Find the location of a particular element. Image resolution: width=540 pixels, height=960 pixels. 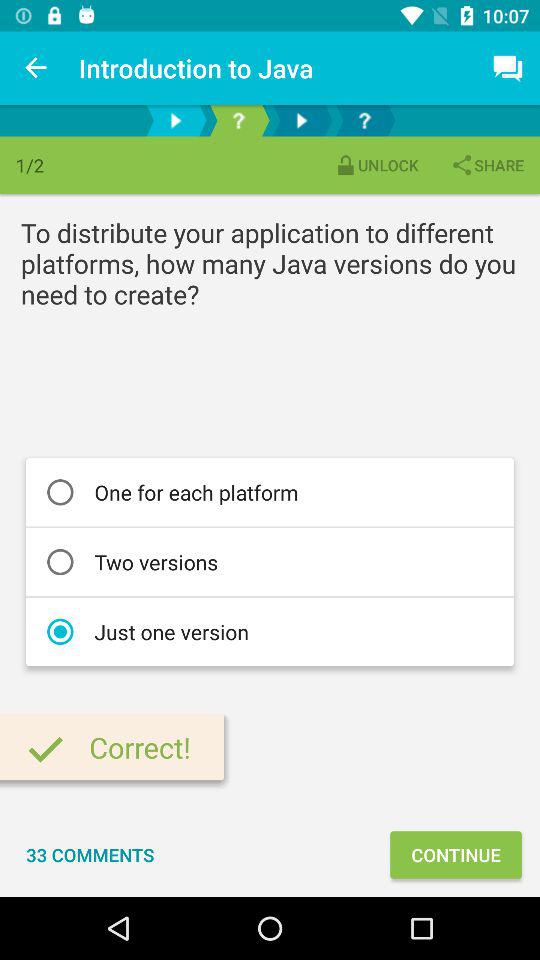

select the icon next to unlock item is located at coordinates (487, 164).